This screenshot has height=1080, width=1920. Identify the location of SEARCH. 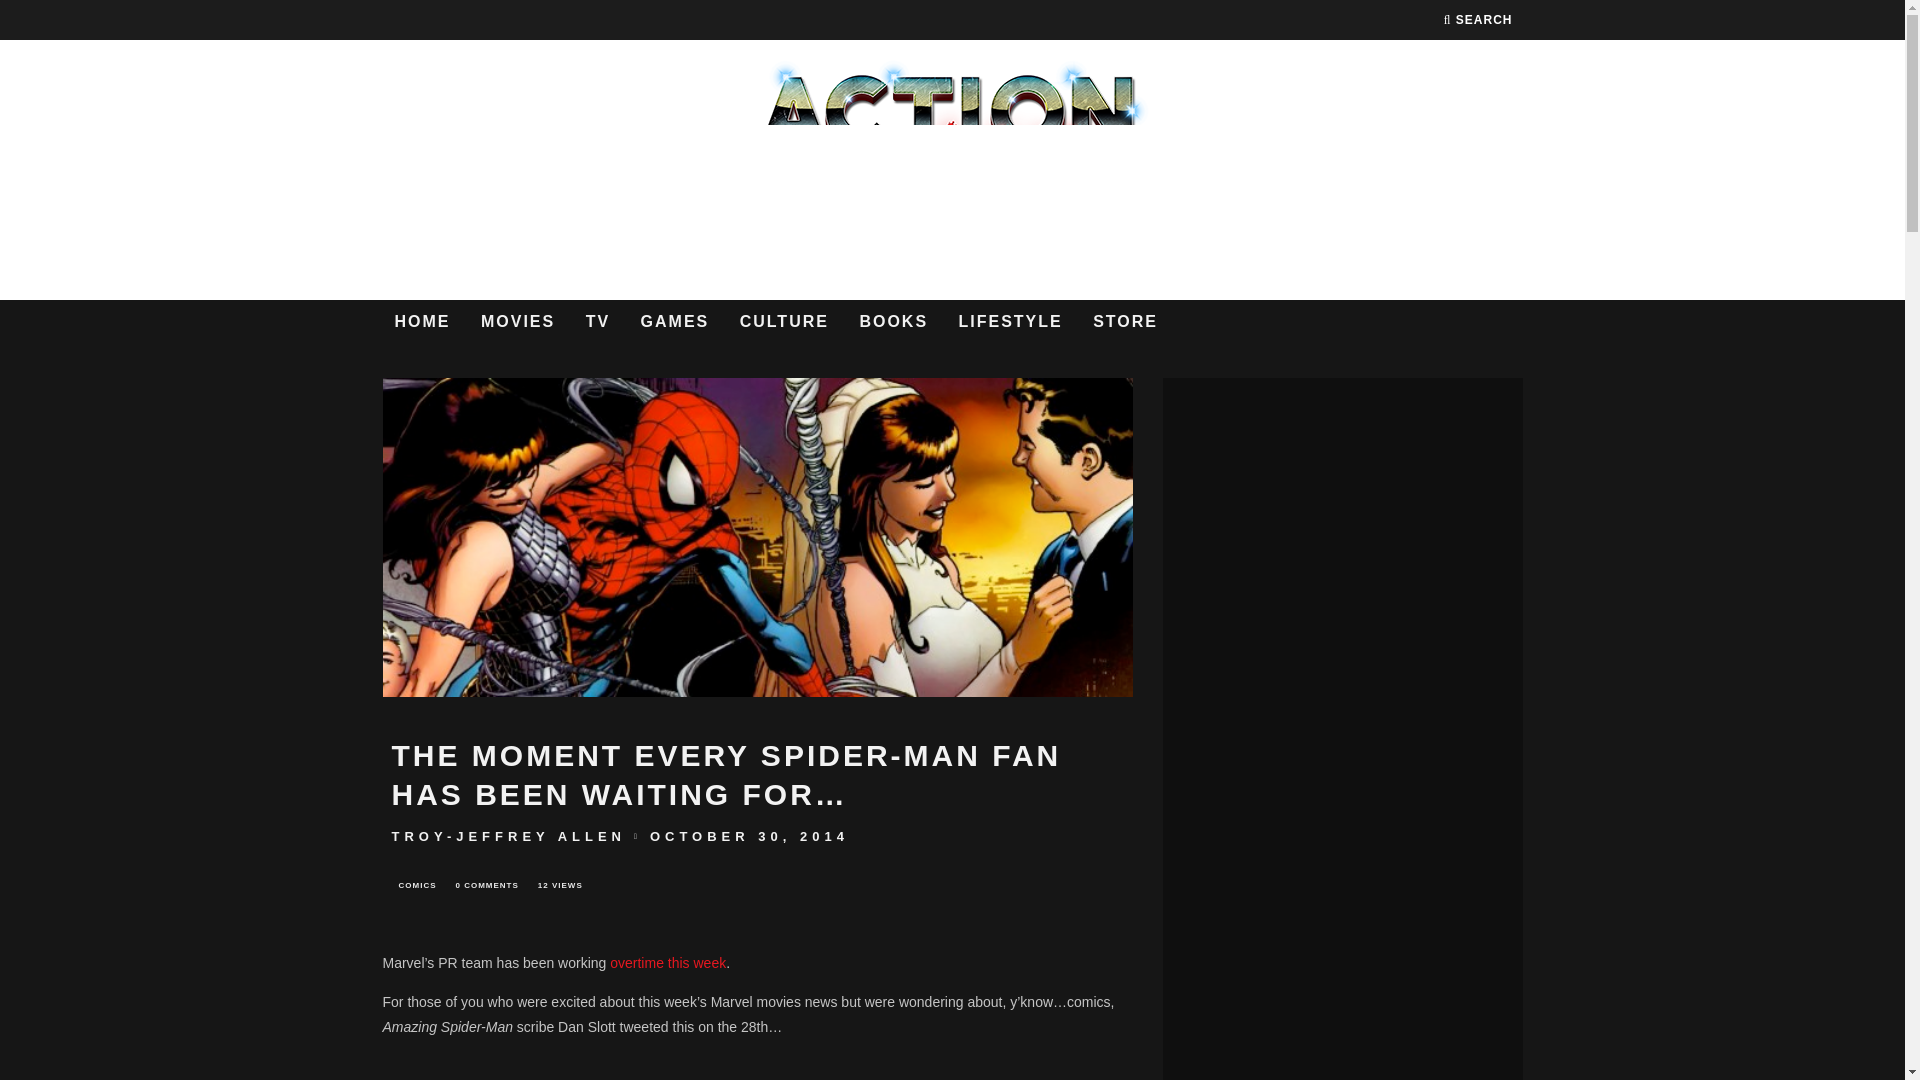
(1478, 20).